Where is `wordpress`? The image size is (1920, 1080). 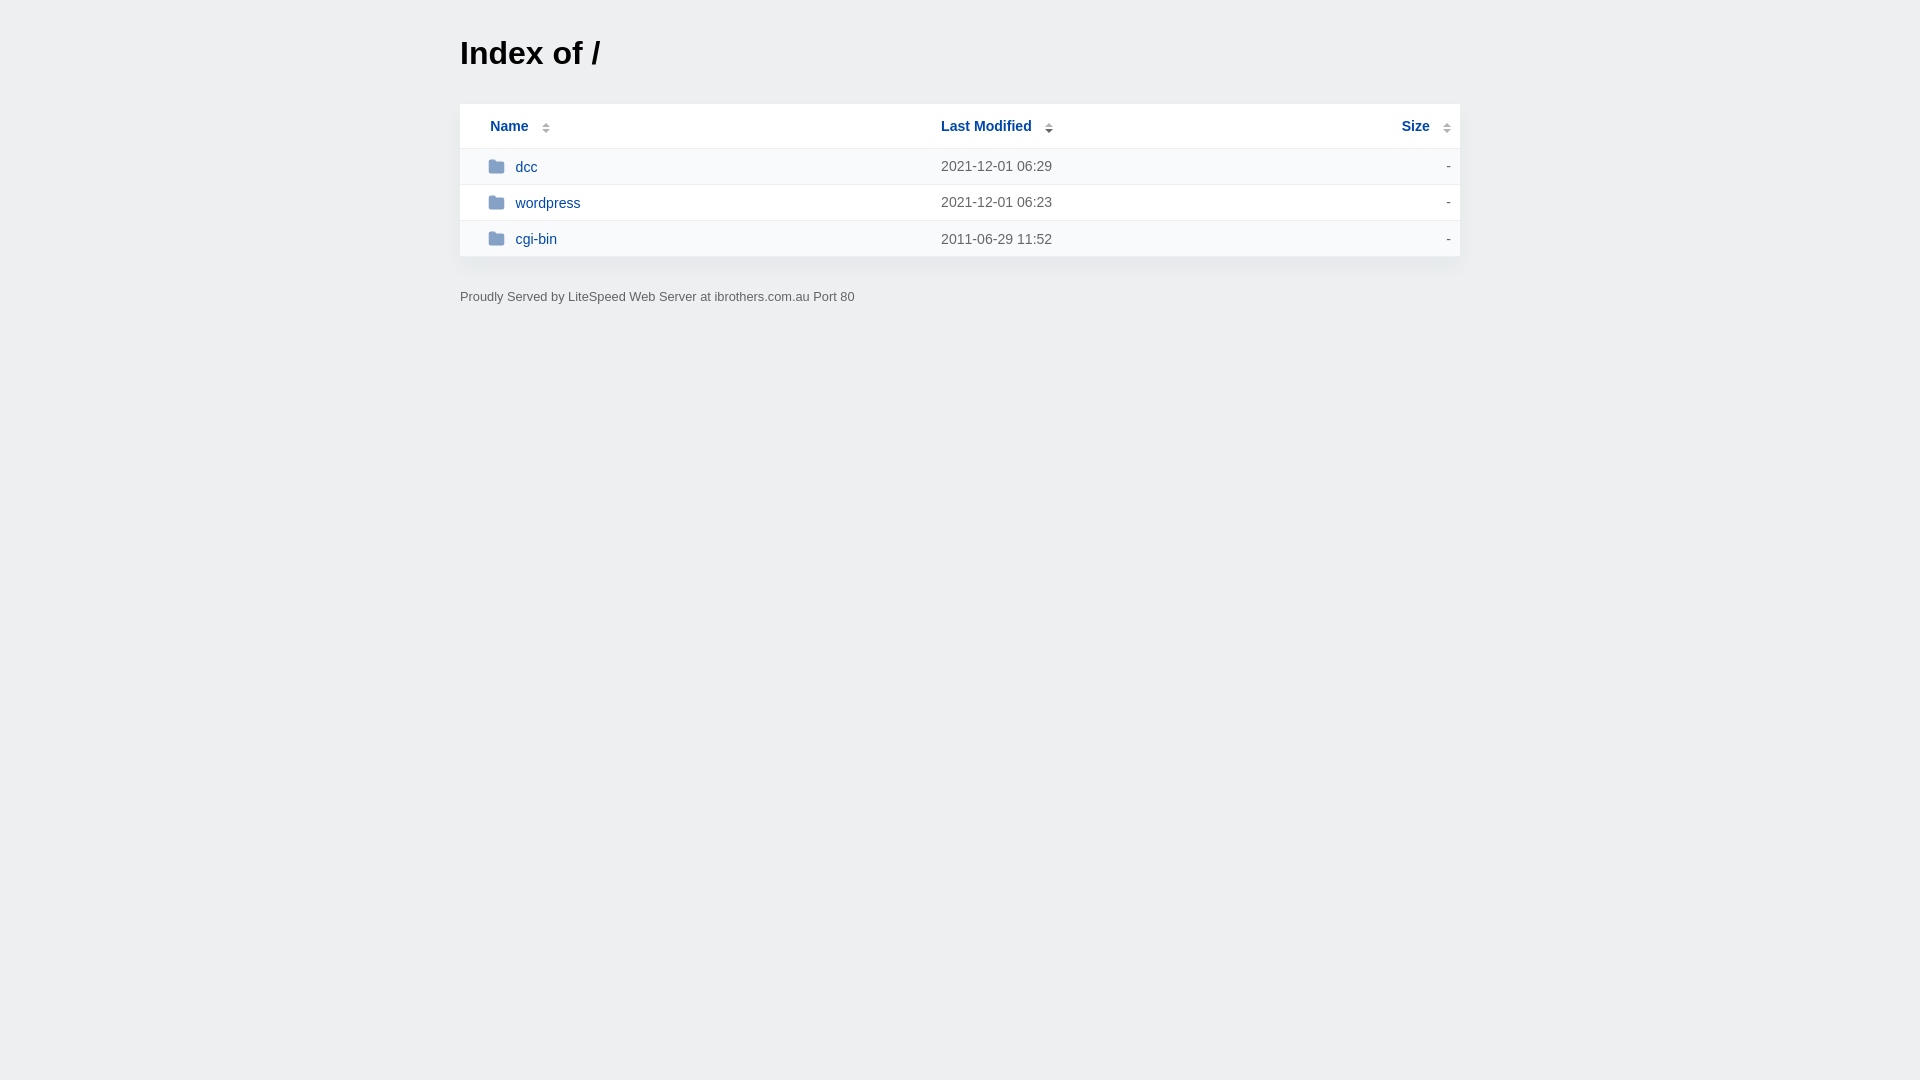 wordpress is located at coordinates (706, 202).